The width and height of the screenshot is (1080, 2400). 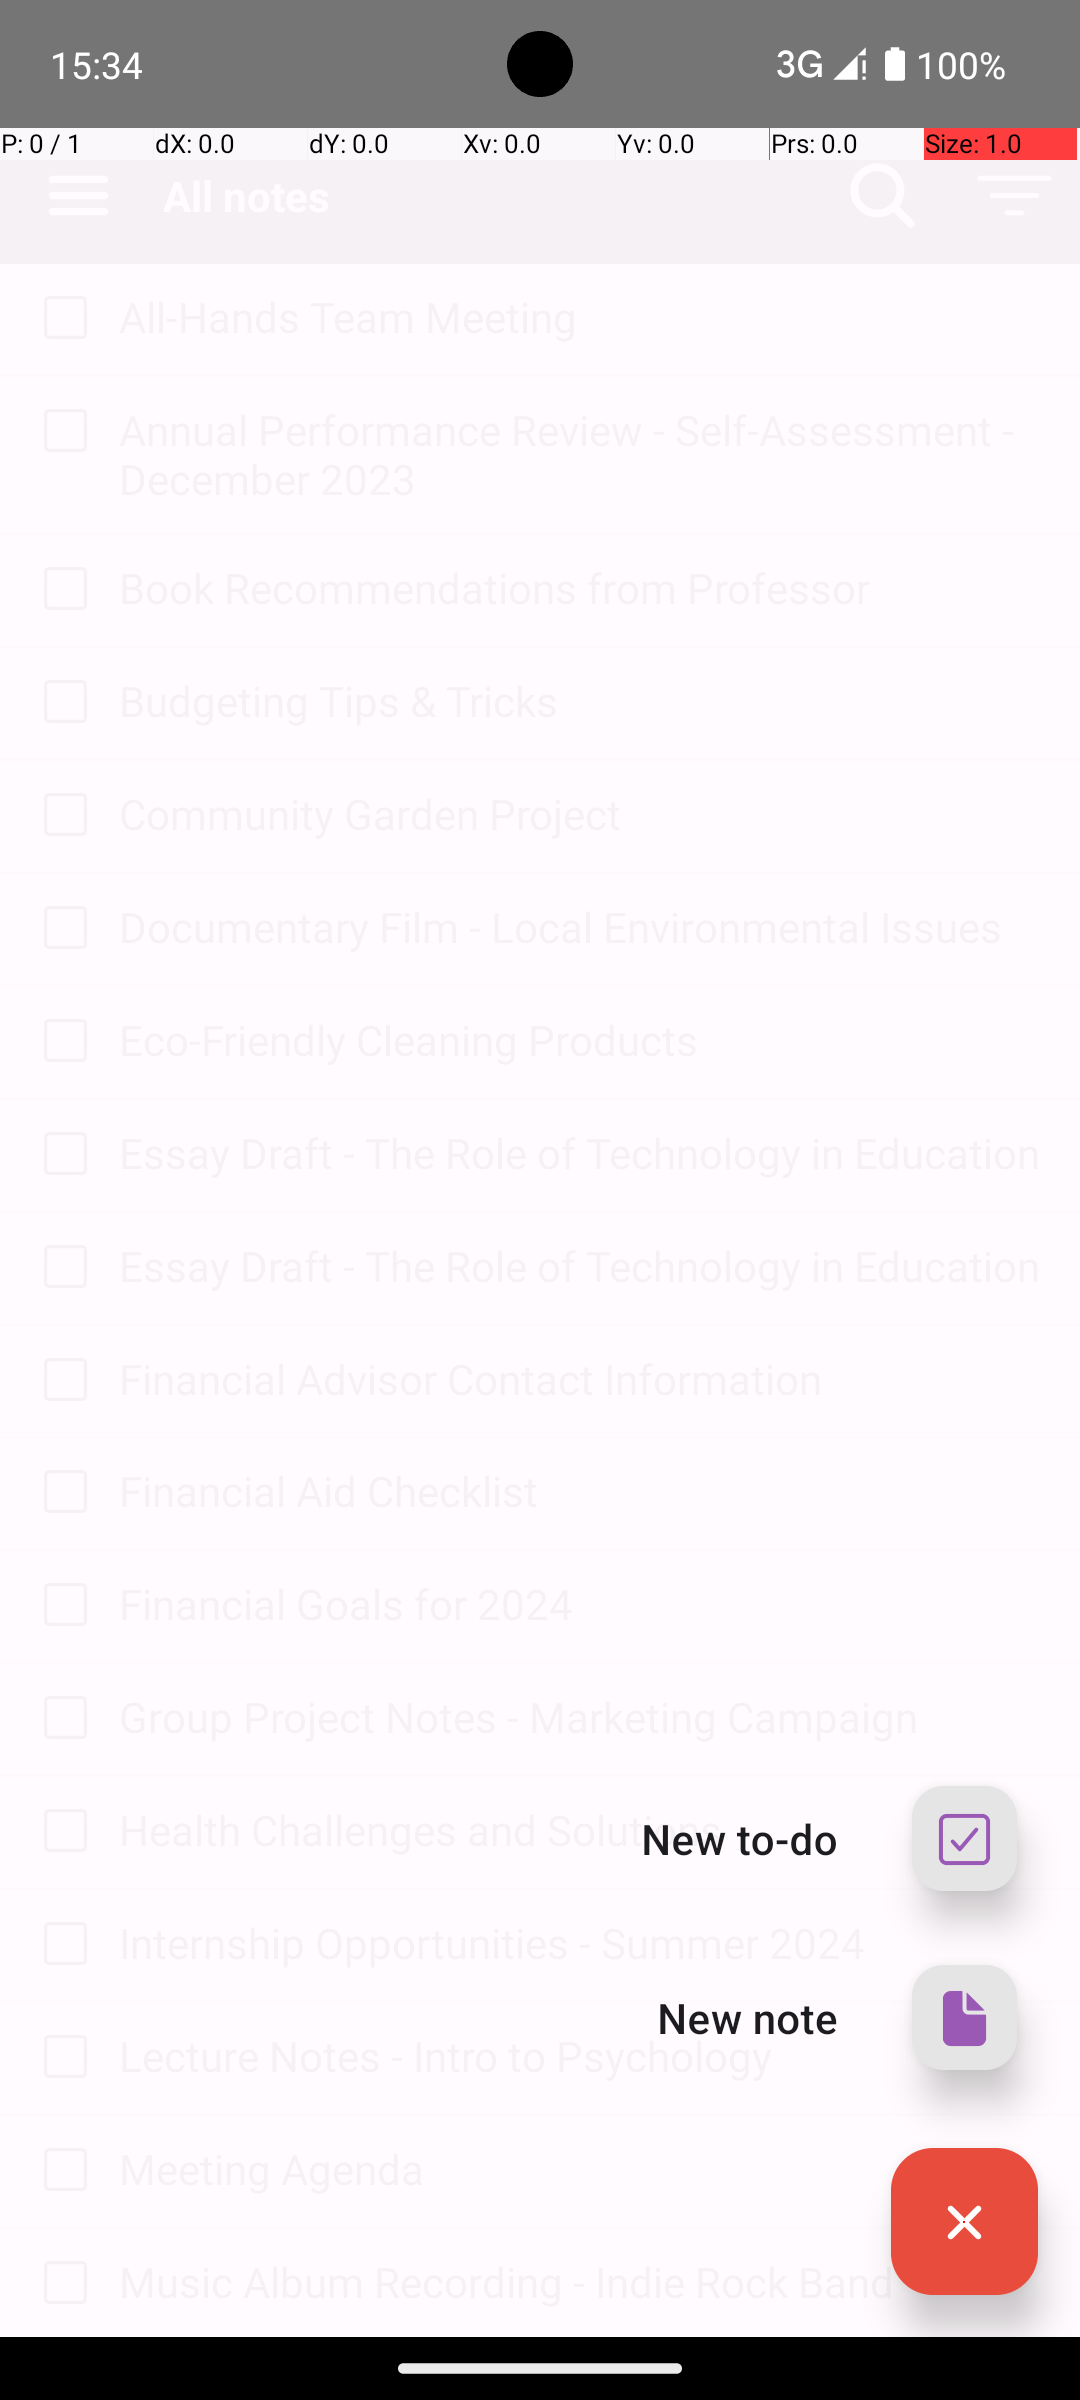 I want to click on to-do: Internship Opportunities - Summer 2024, so click(x=60, y=1945).